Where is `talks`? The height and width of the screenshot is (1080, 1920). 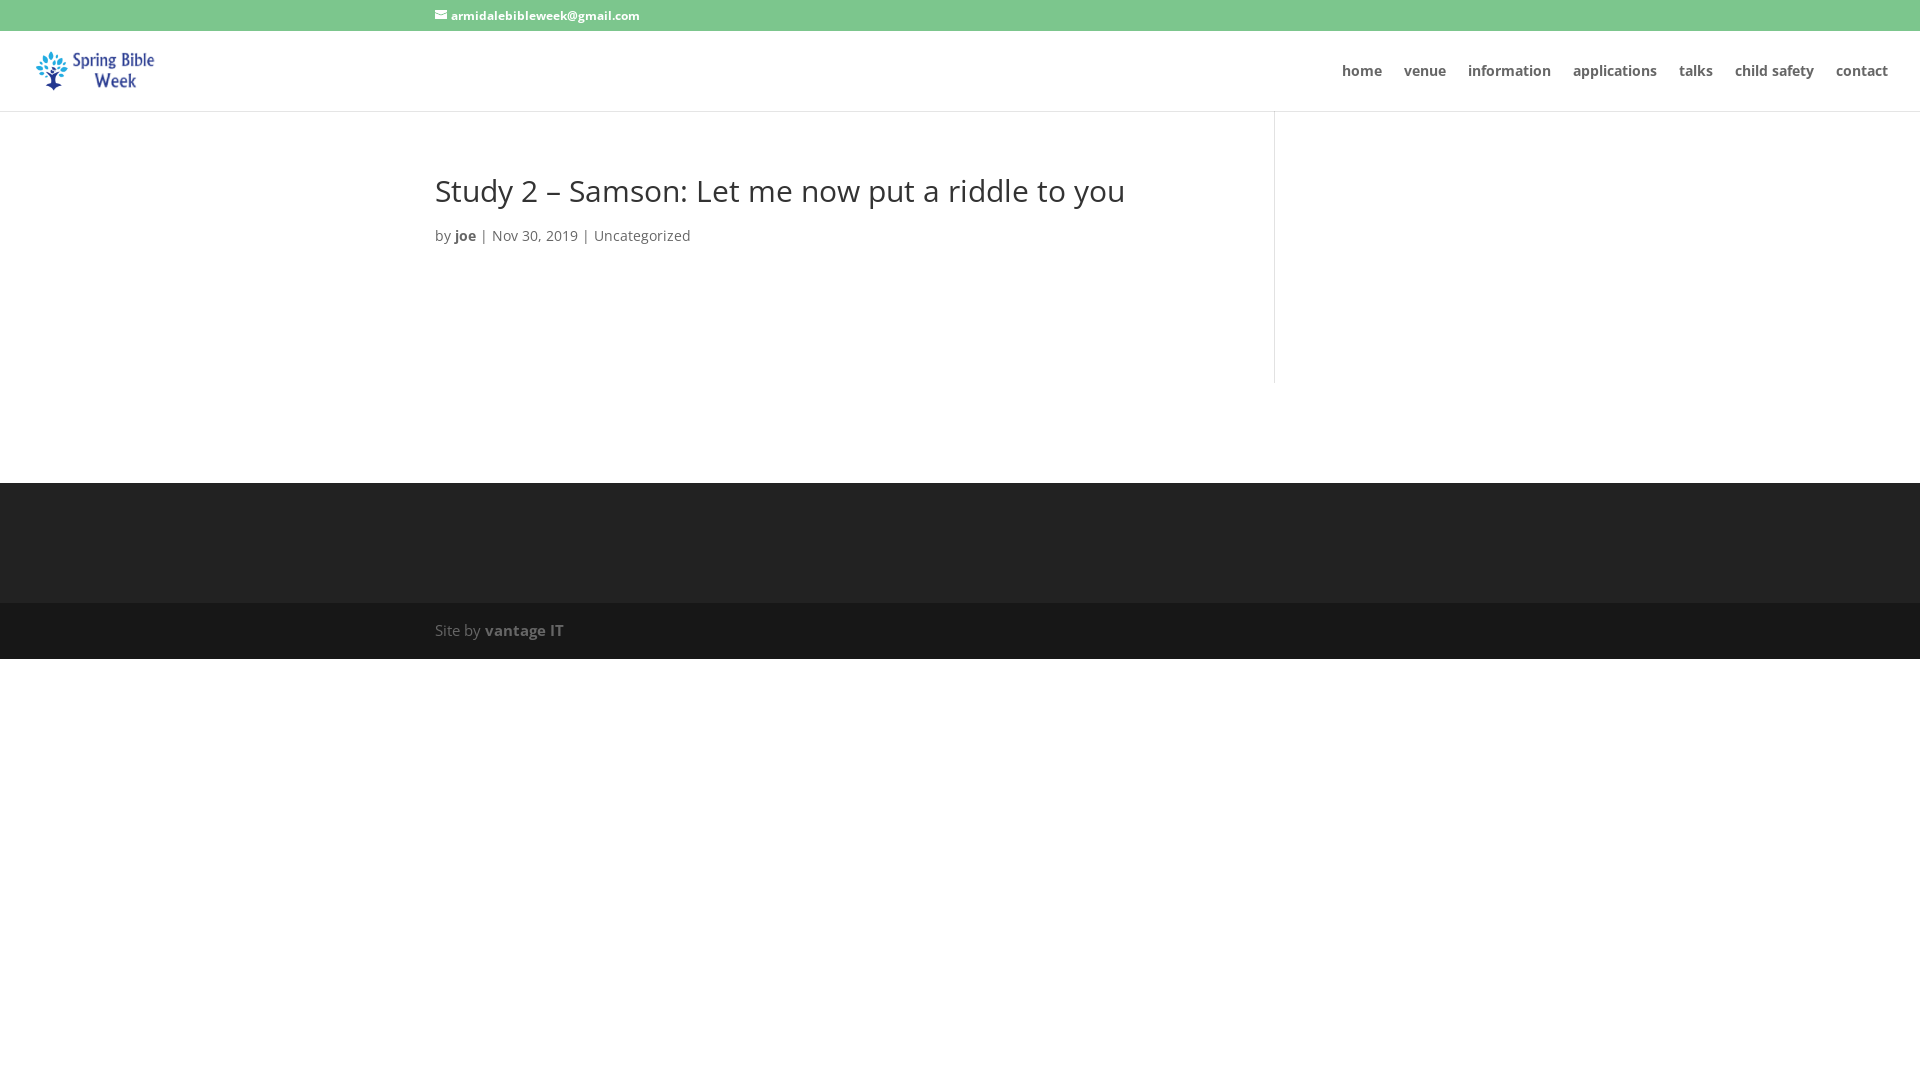 talks is located at coordinates (1696, 88).